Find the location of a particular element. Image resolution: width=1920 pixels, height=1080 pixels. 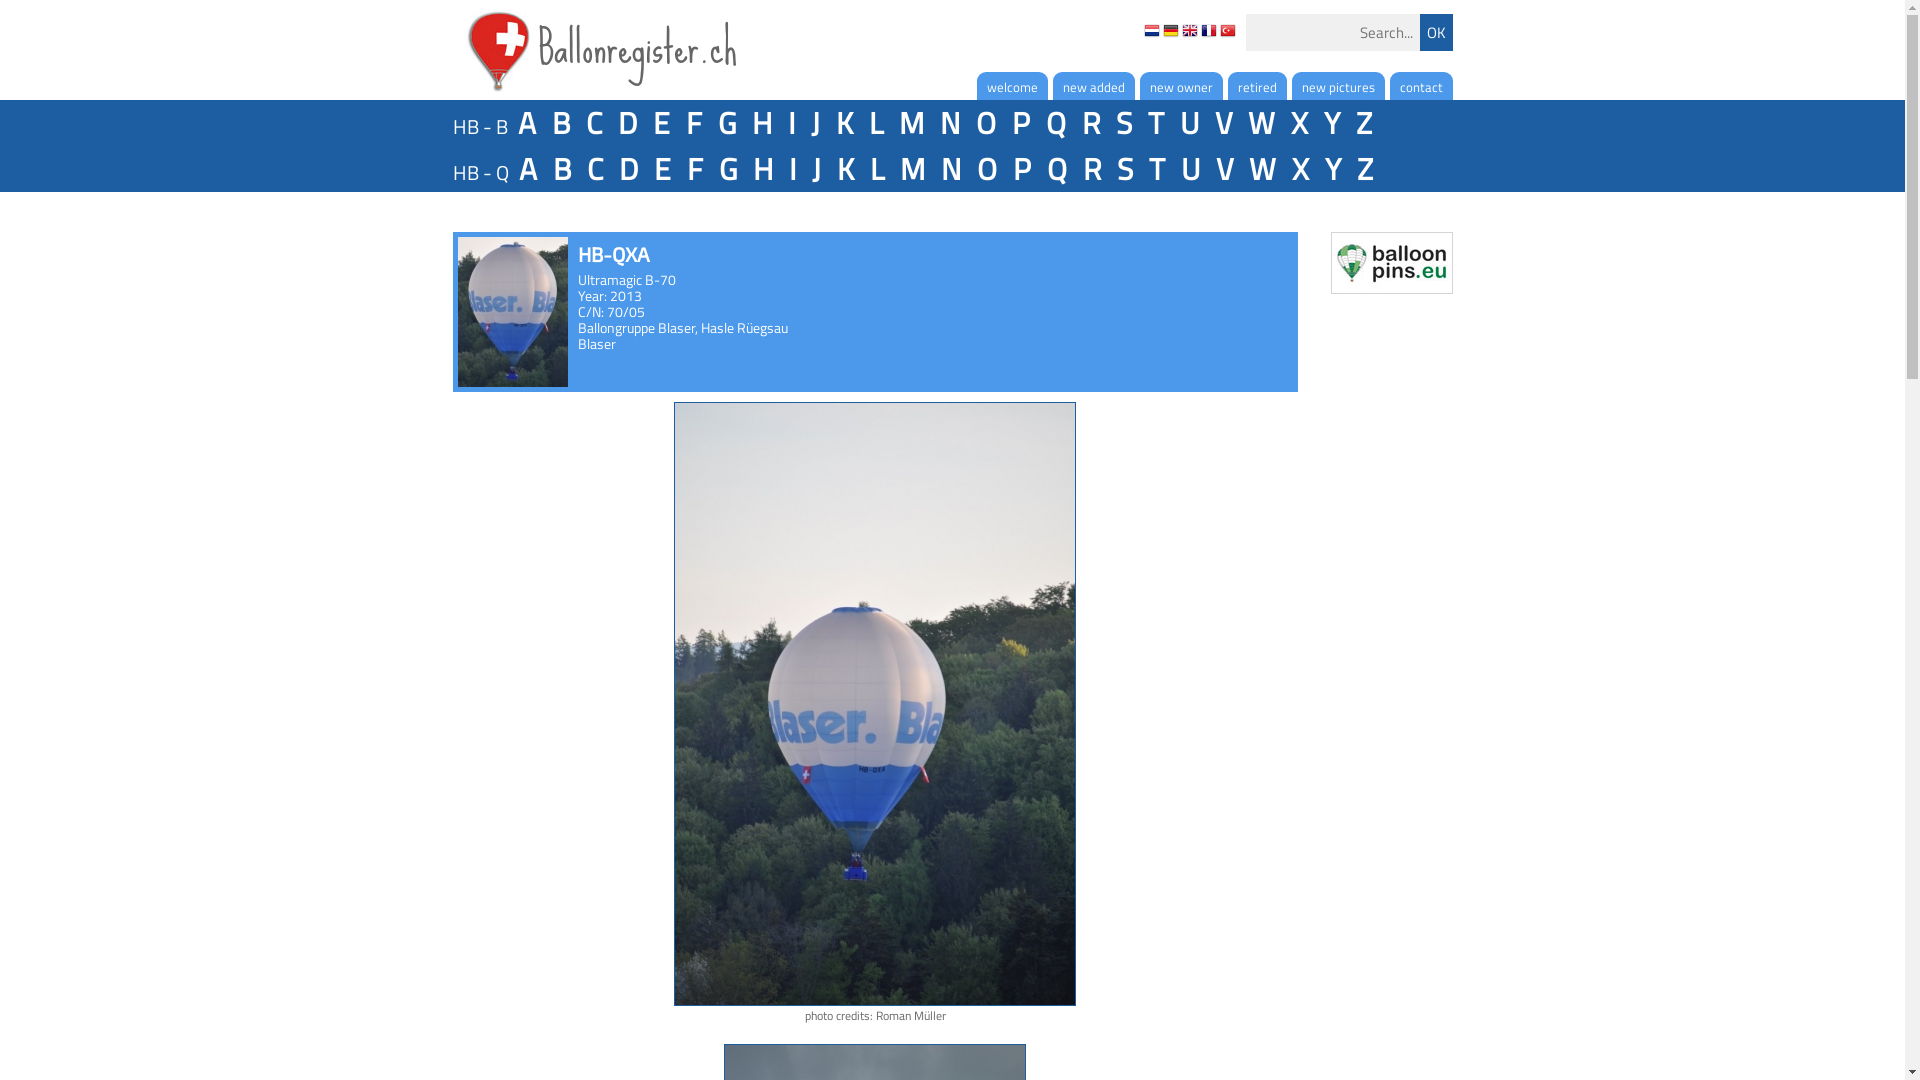

B is located at coordinates (561, 169).